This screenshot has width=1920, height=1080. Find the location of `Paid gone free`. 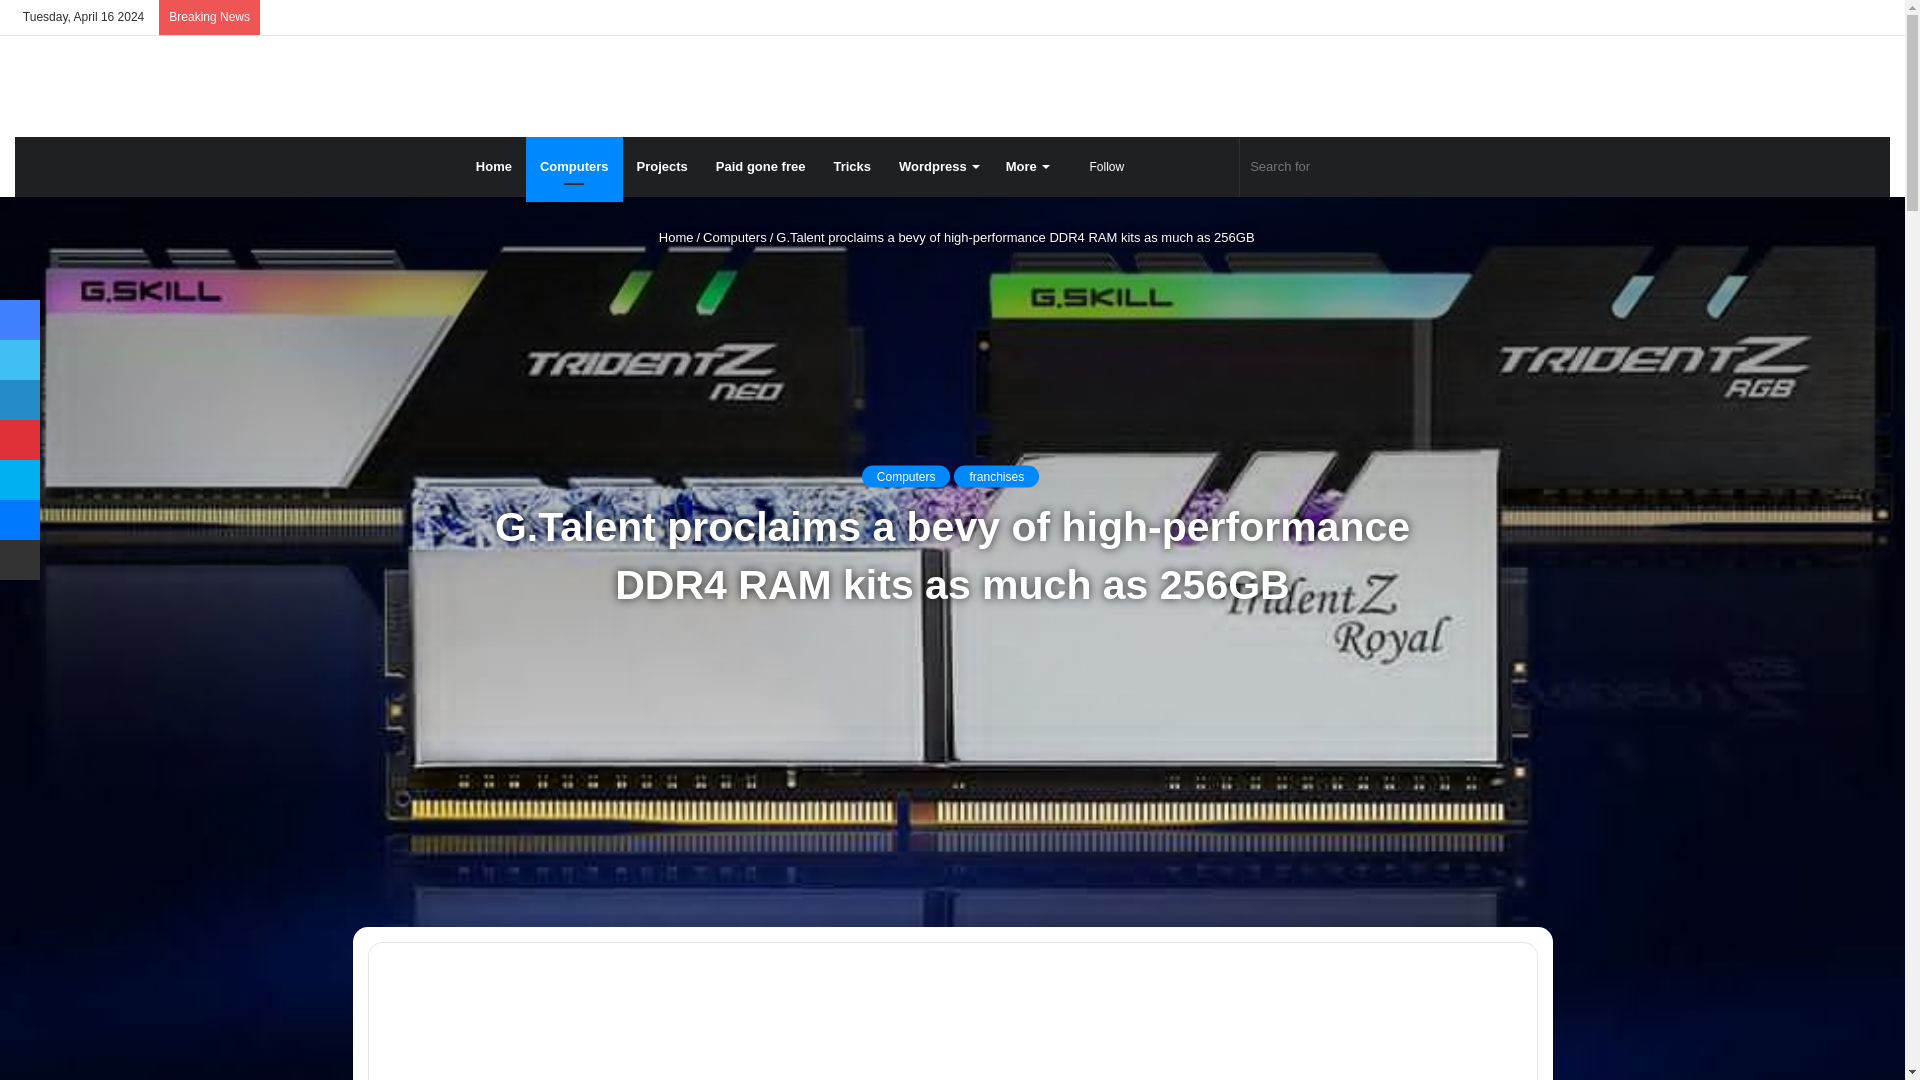

Paid gone free is located at coordinates (760, 166).